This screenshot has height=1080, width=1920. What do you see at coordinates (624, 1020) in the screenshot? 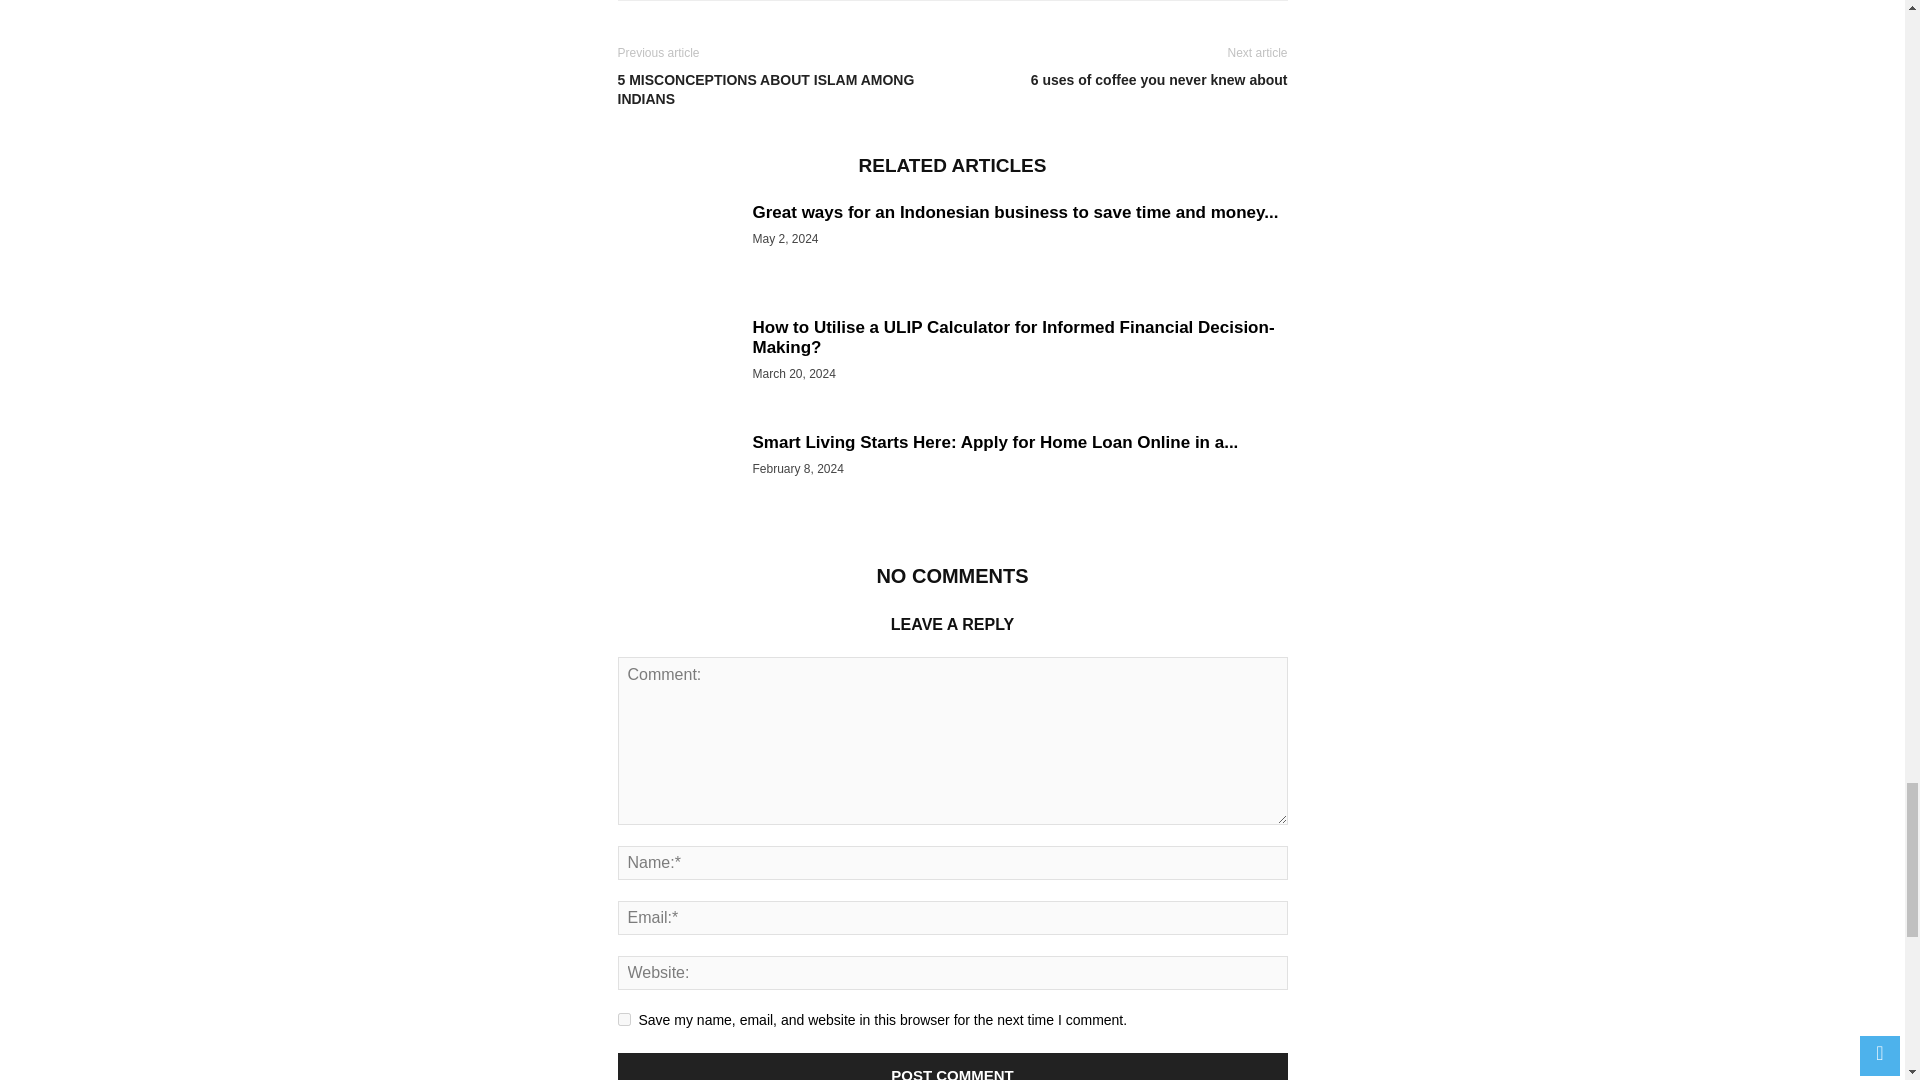
I see `yes` at bounding box center [624, 1020].